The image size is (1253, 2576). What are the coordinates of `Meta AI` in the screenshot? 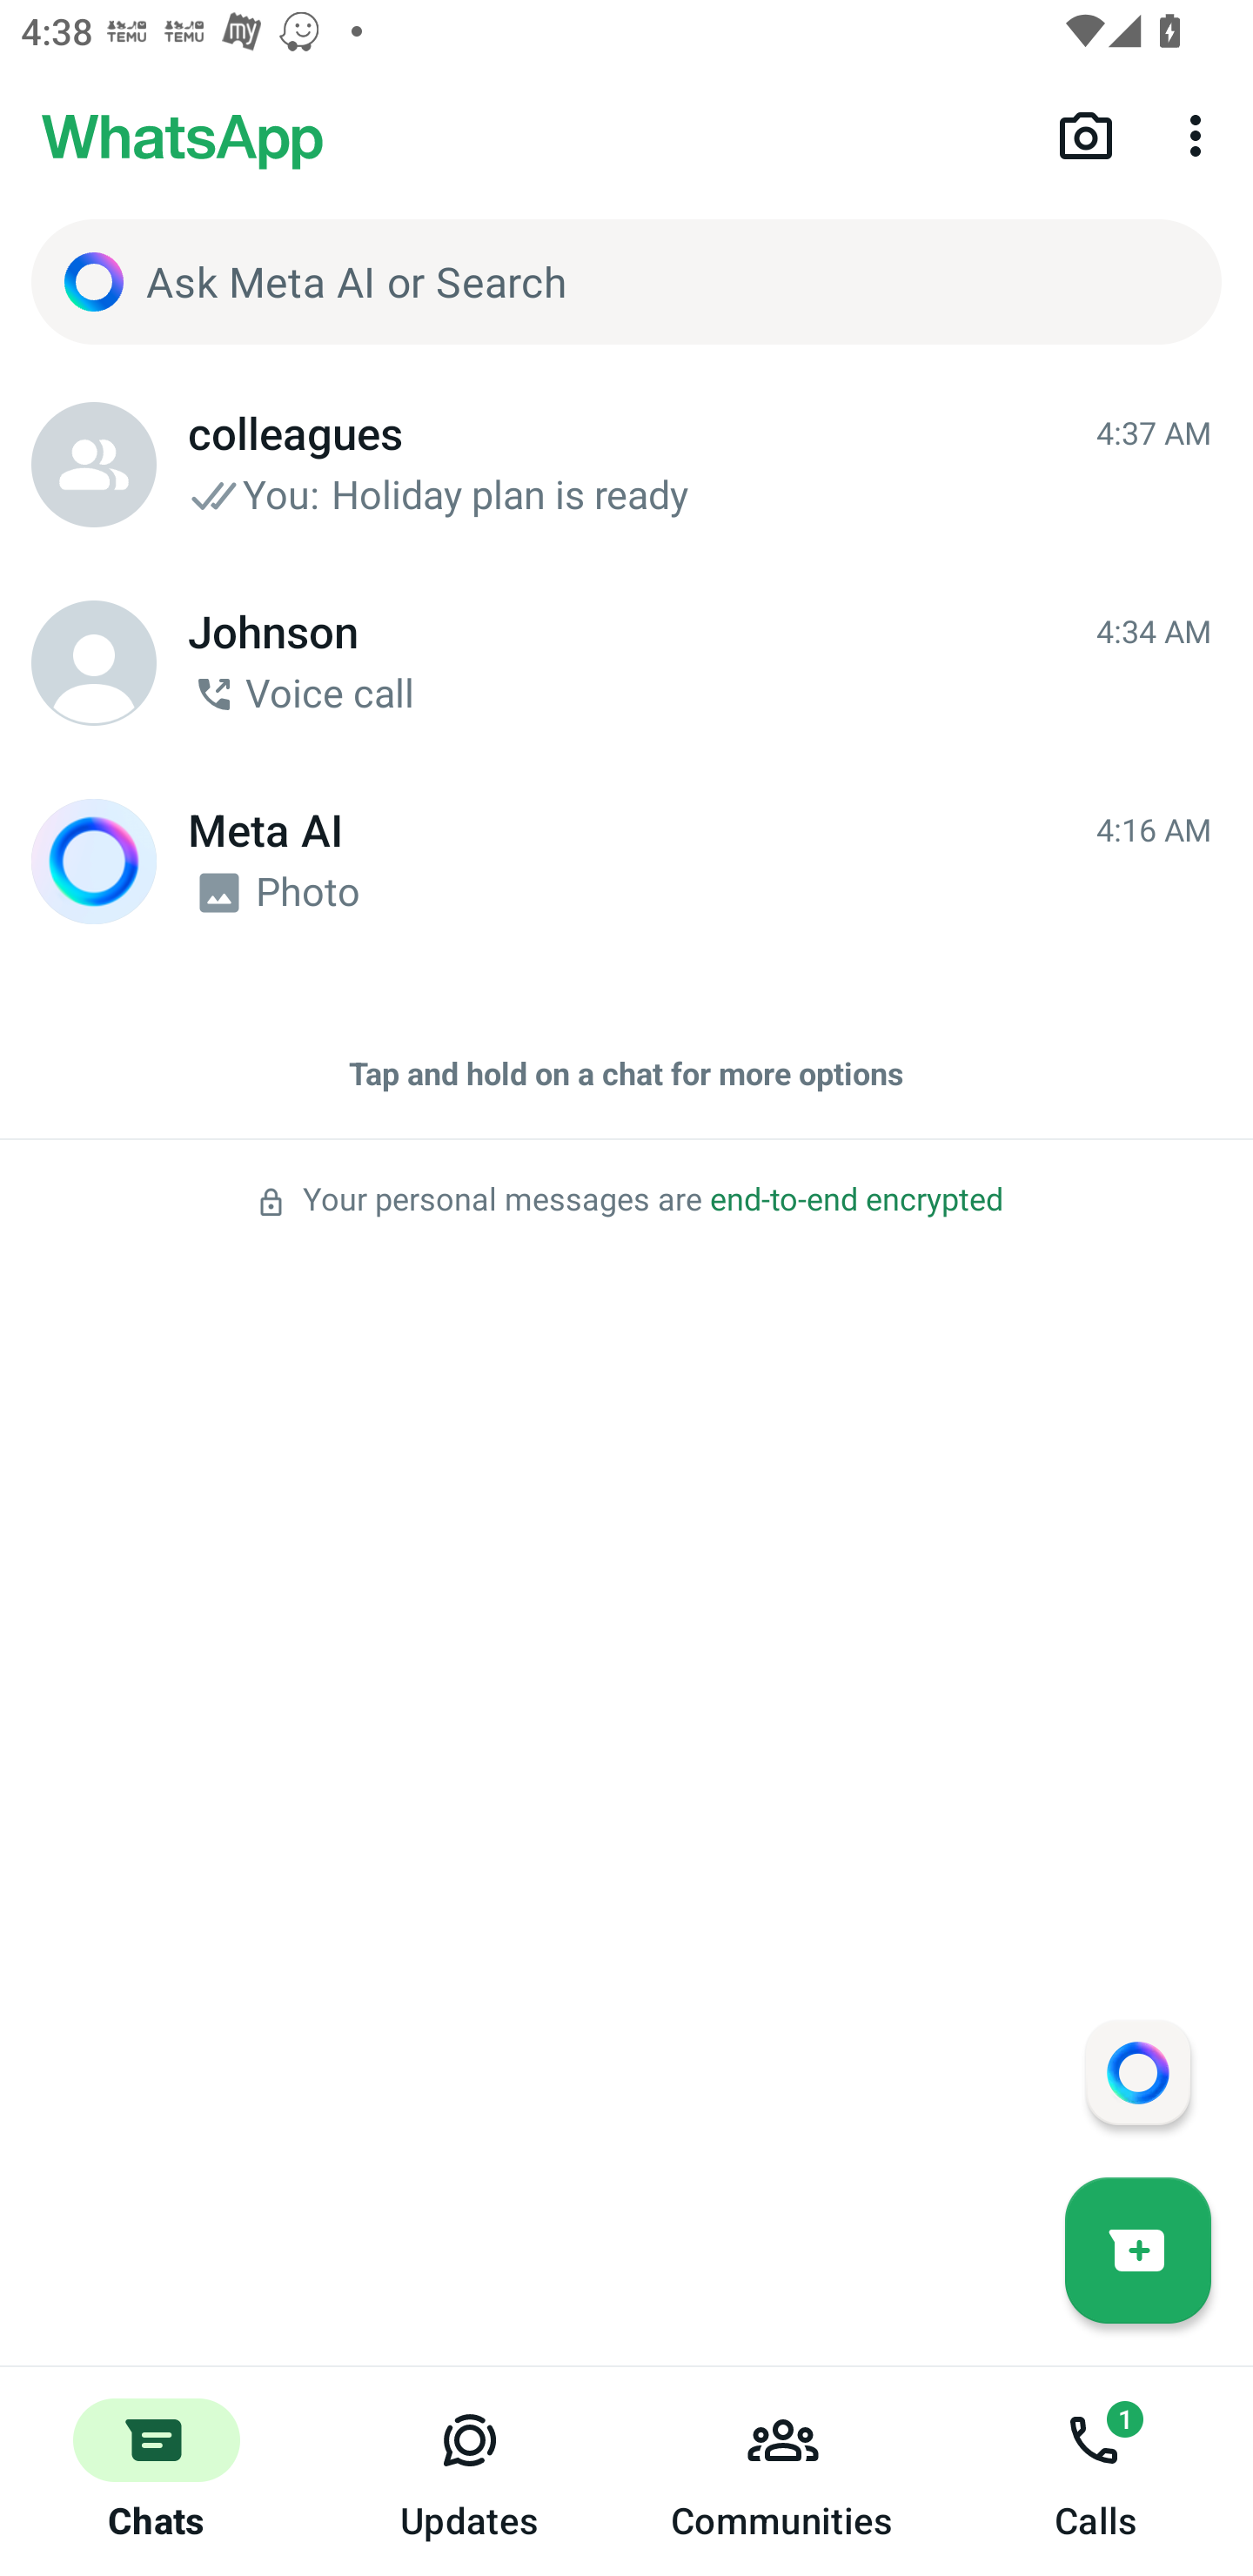 It's located at (94, 862).